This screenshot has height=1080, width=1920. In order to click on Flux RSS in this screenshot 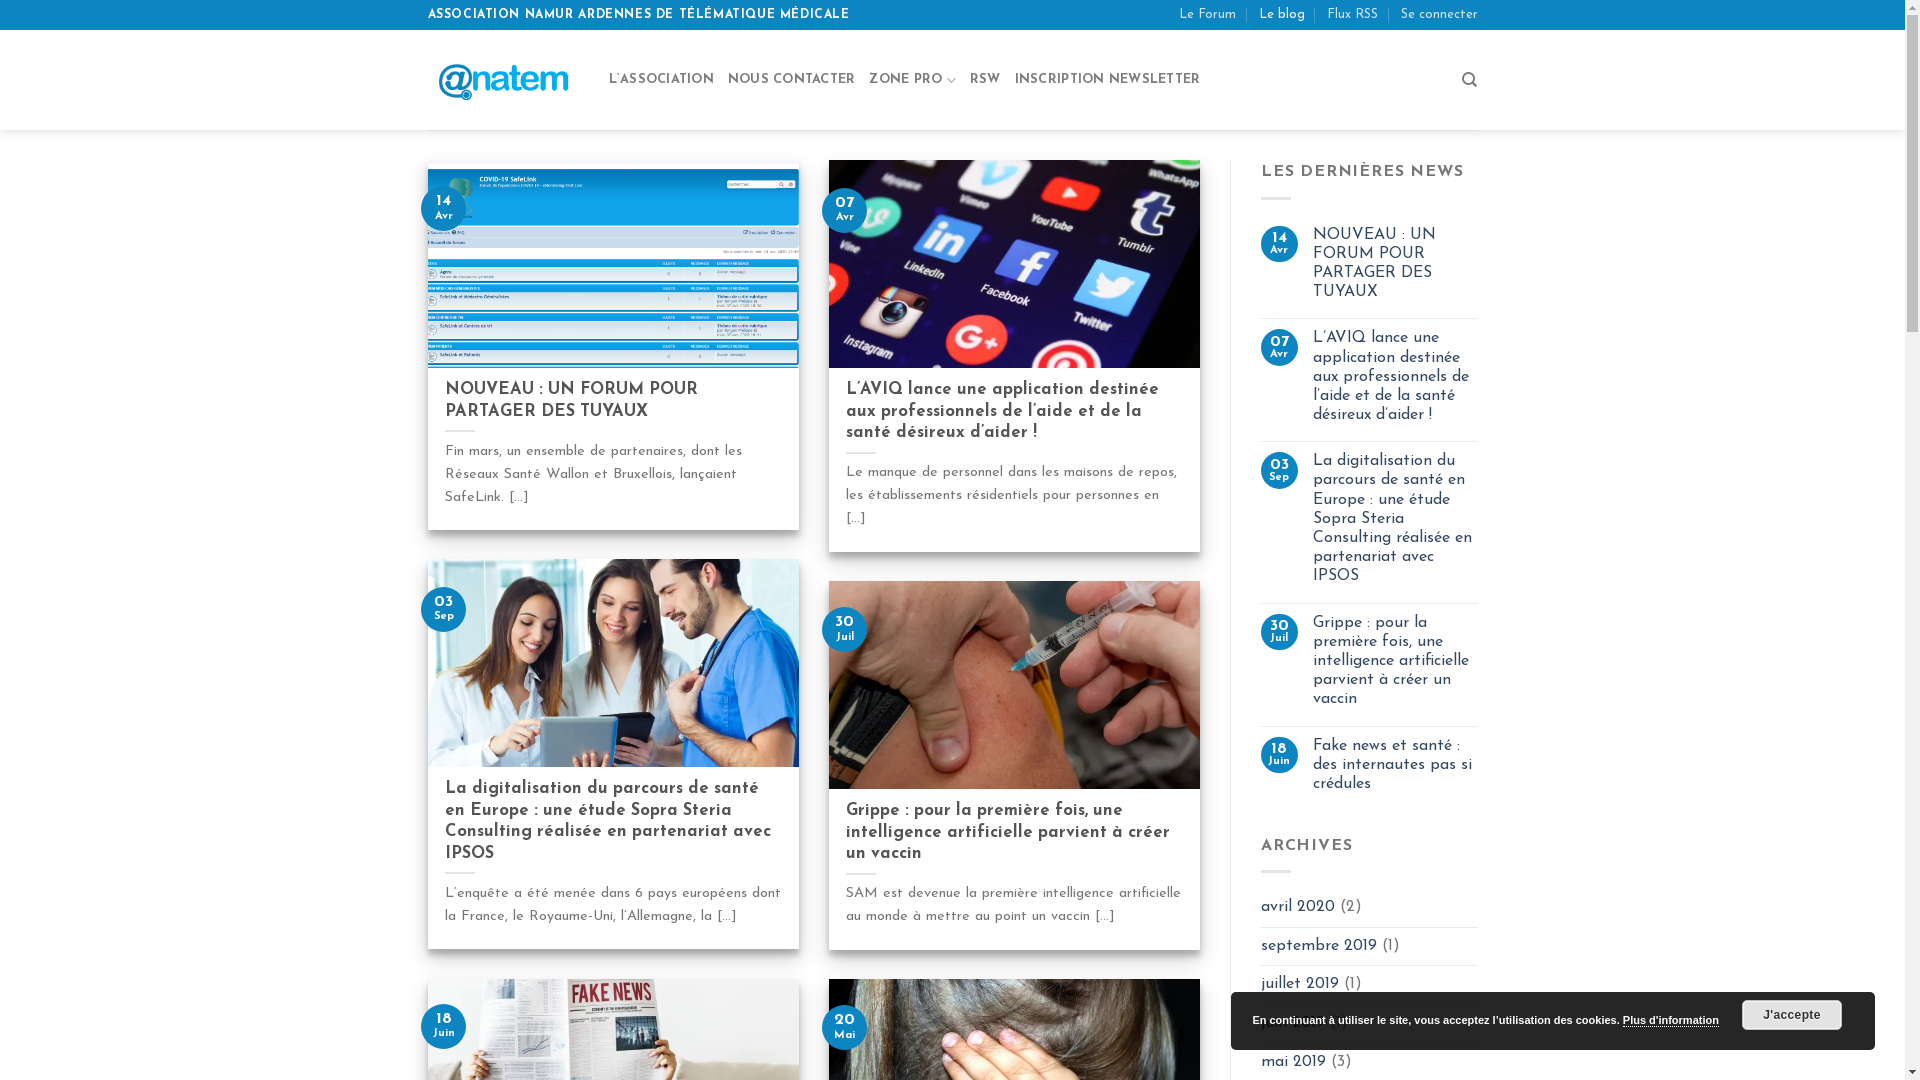, I will do `click(1352, 15)`.